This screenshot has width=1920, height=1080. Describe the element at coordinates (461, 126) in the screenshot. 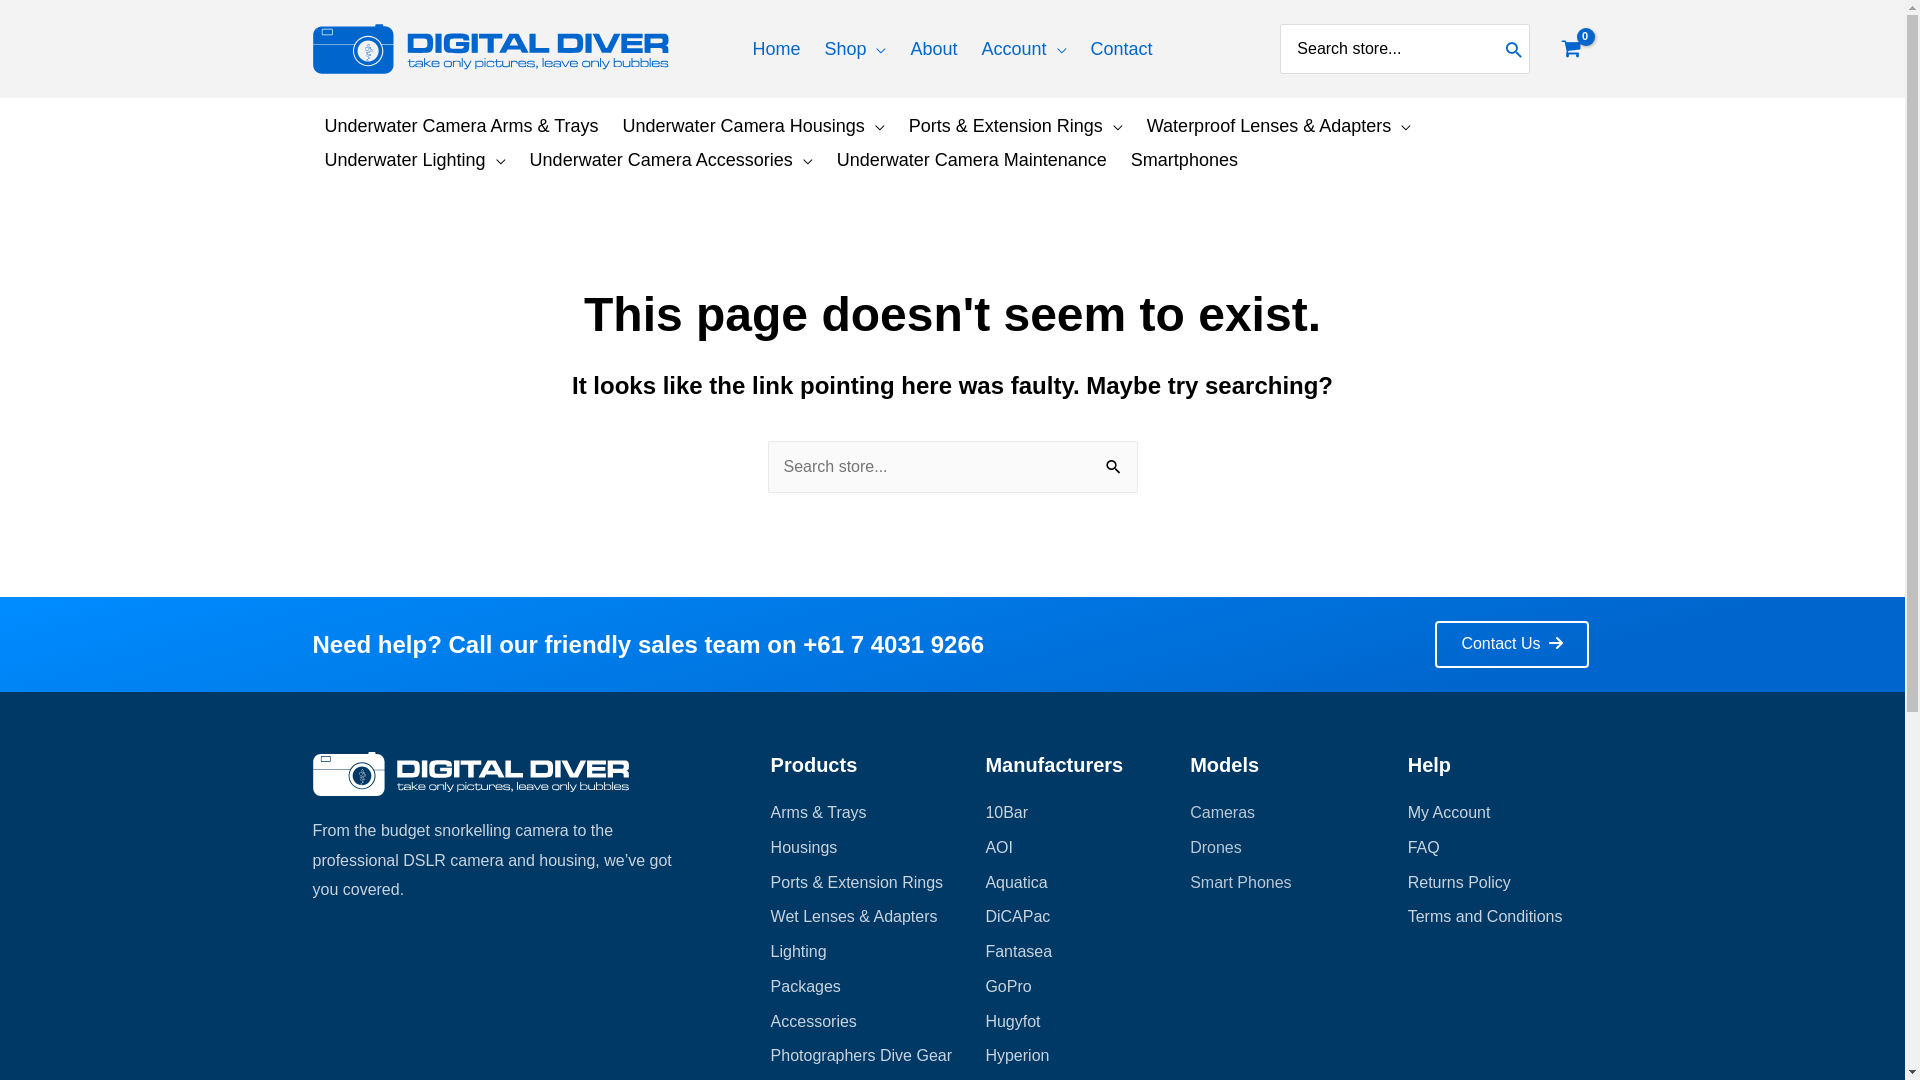

I see `Underwater Camera Arms & Trays` at that location.